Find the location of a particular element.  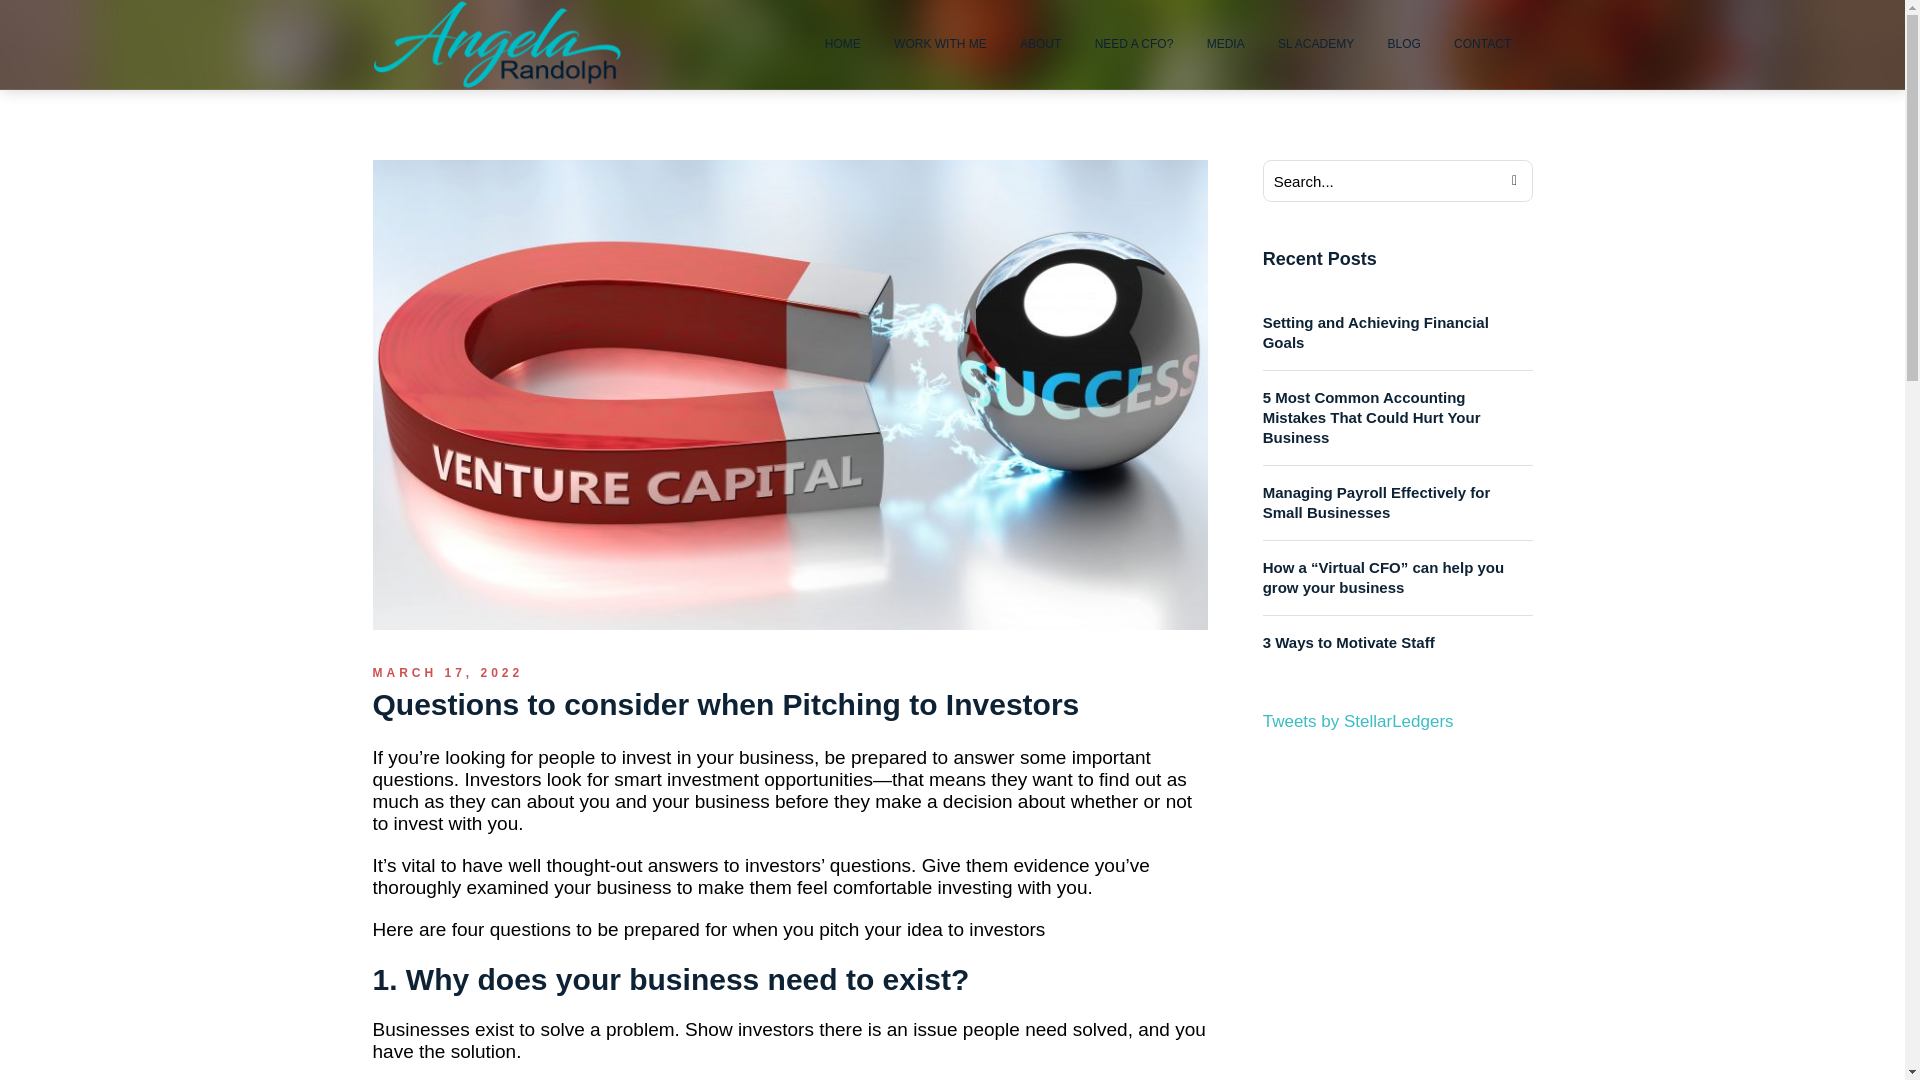

Setting and Achieving Financial Goals is located at coordinates (1398, 332).